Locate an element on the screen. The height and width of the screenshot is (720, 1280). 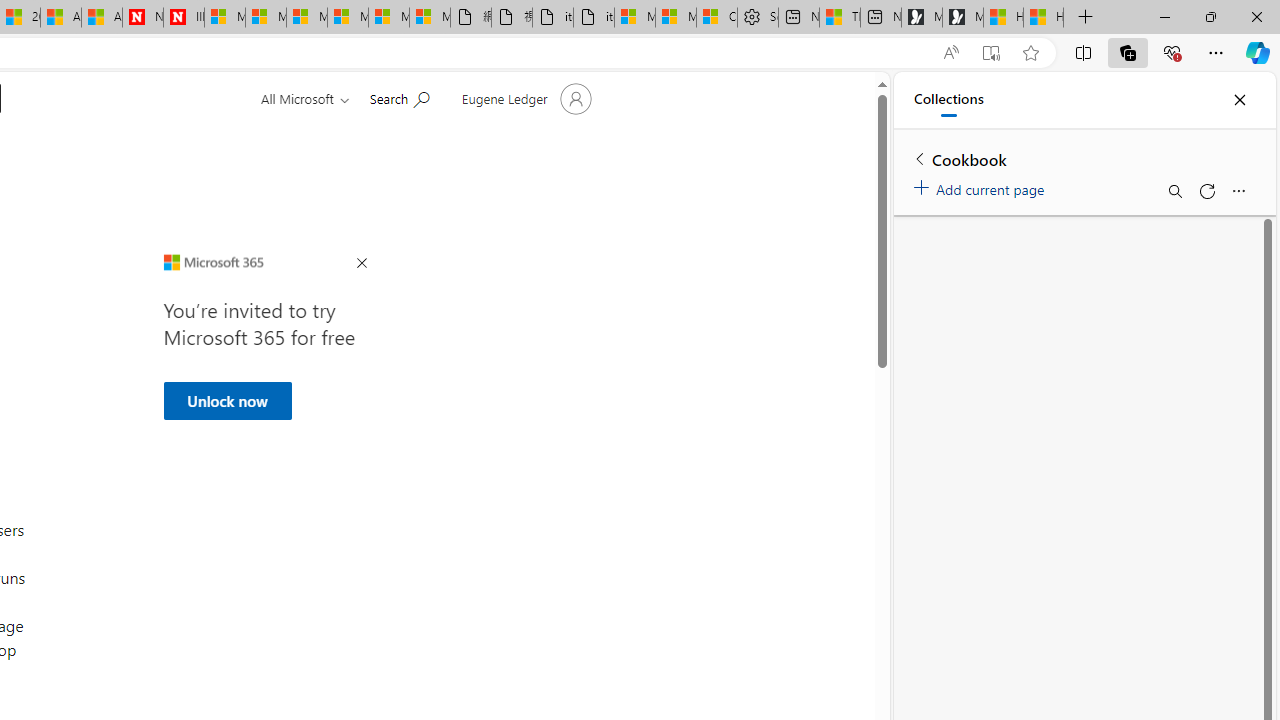
Three Ways To Stop Sweating So Much is located at coordinates (840, 18).